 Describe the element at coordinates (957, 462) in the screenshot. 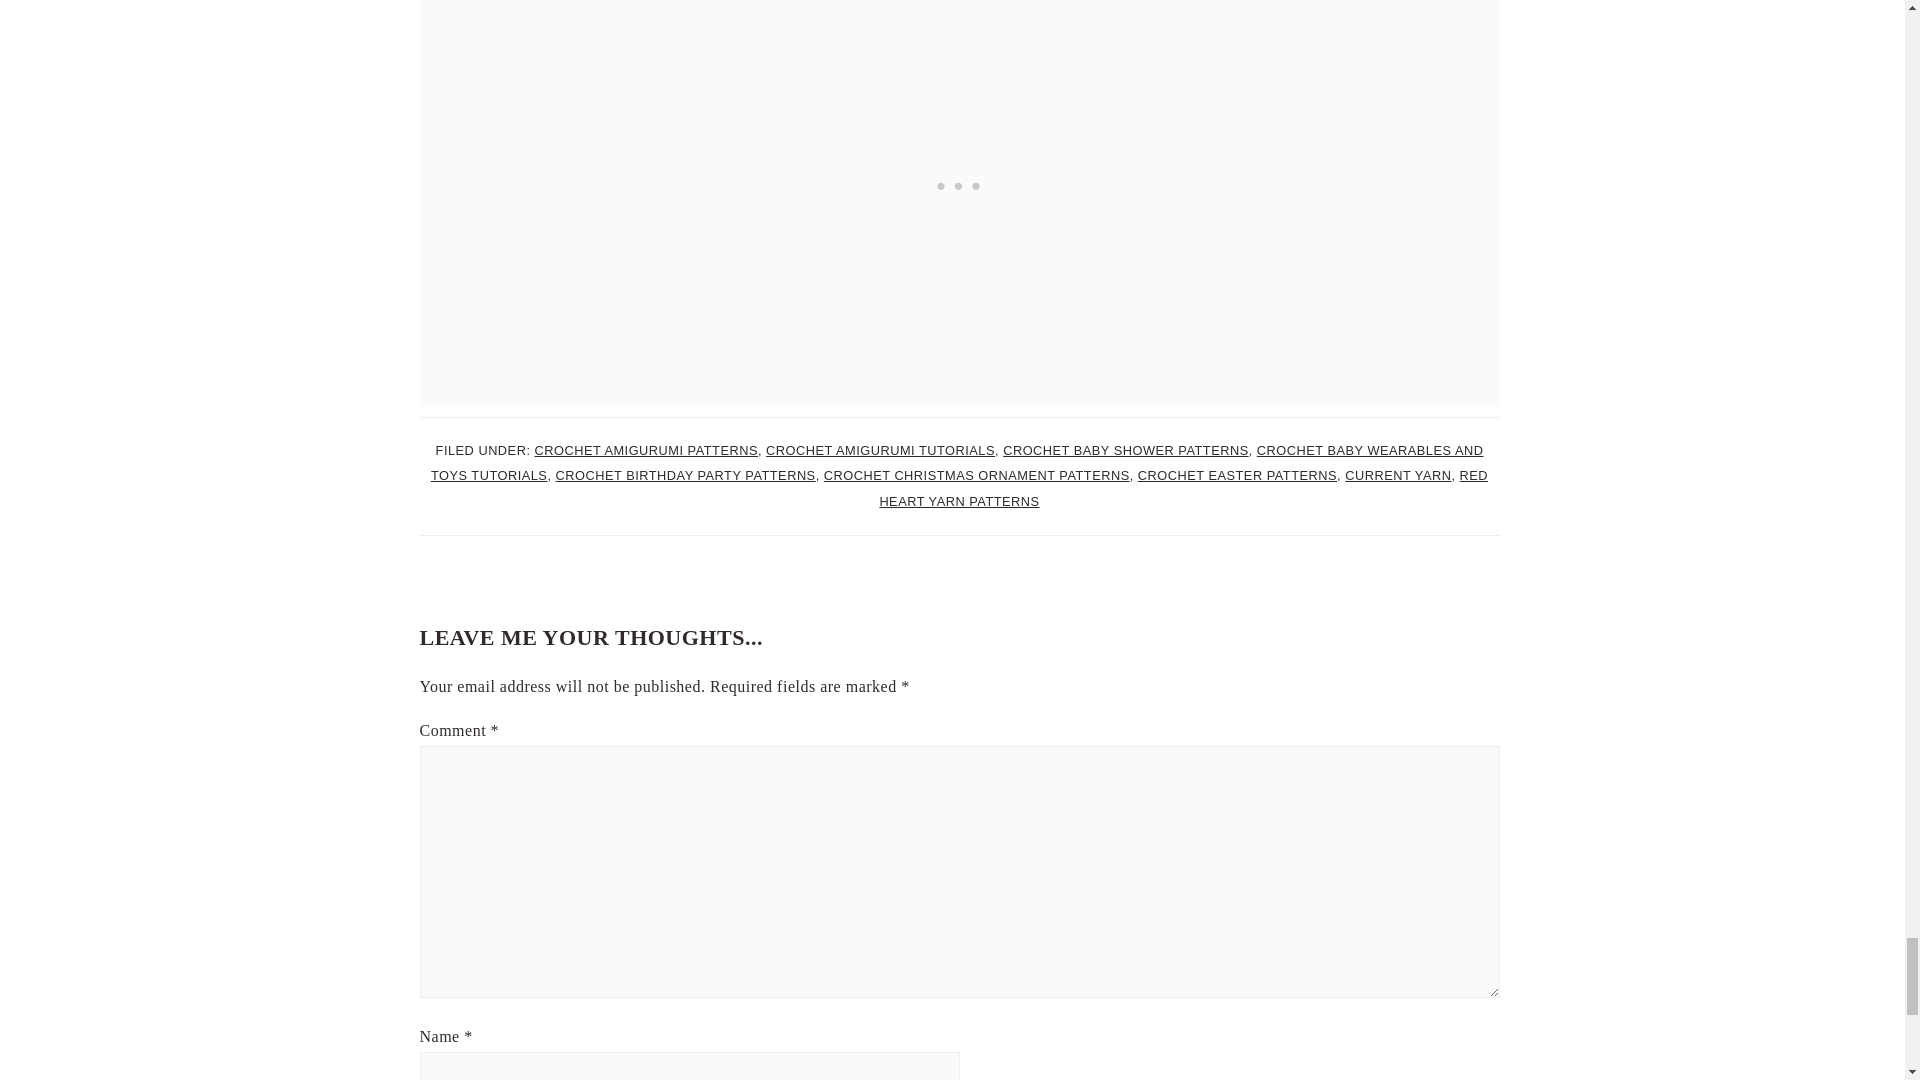

I see `CROCHET BABY WEARABLES AND TOYS TUTORIALS` at that location.